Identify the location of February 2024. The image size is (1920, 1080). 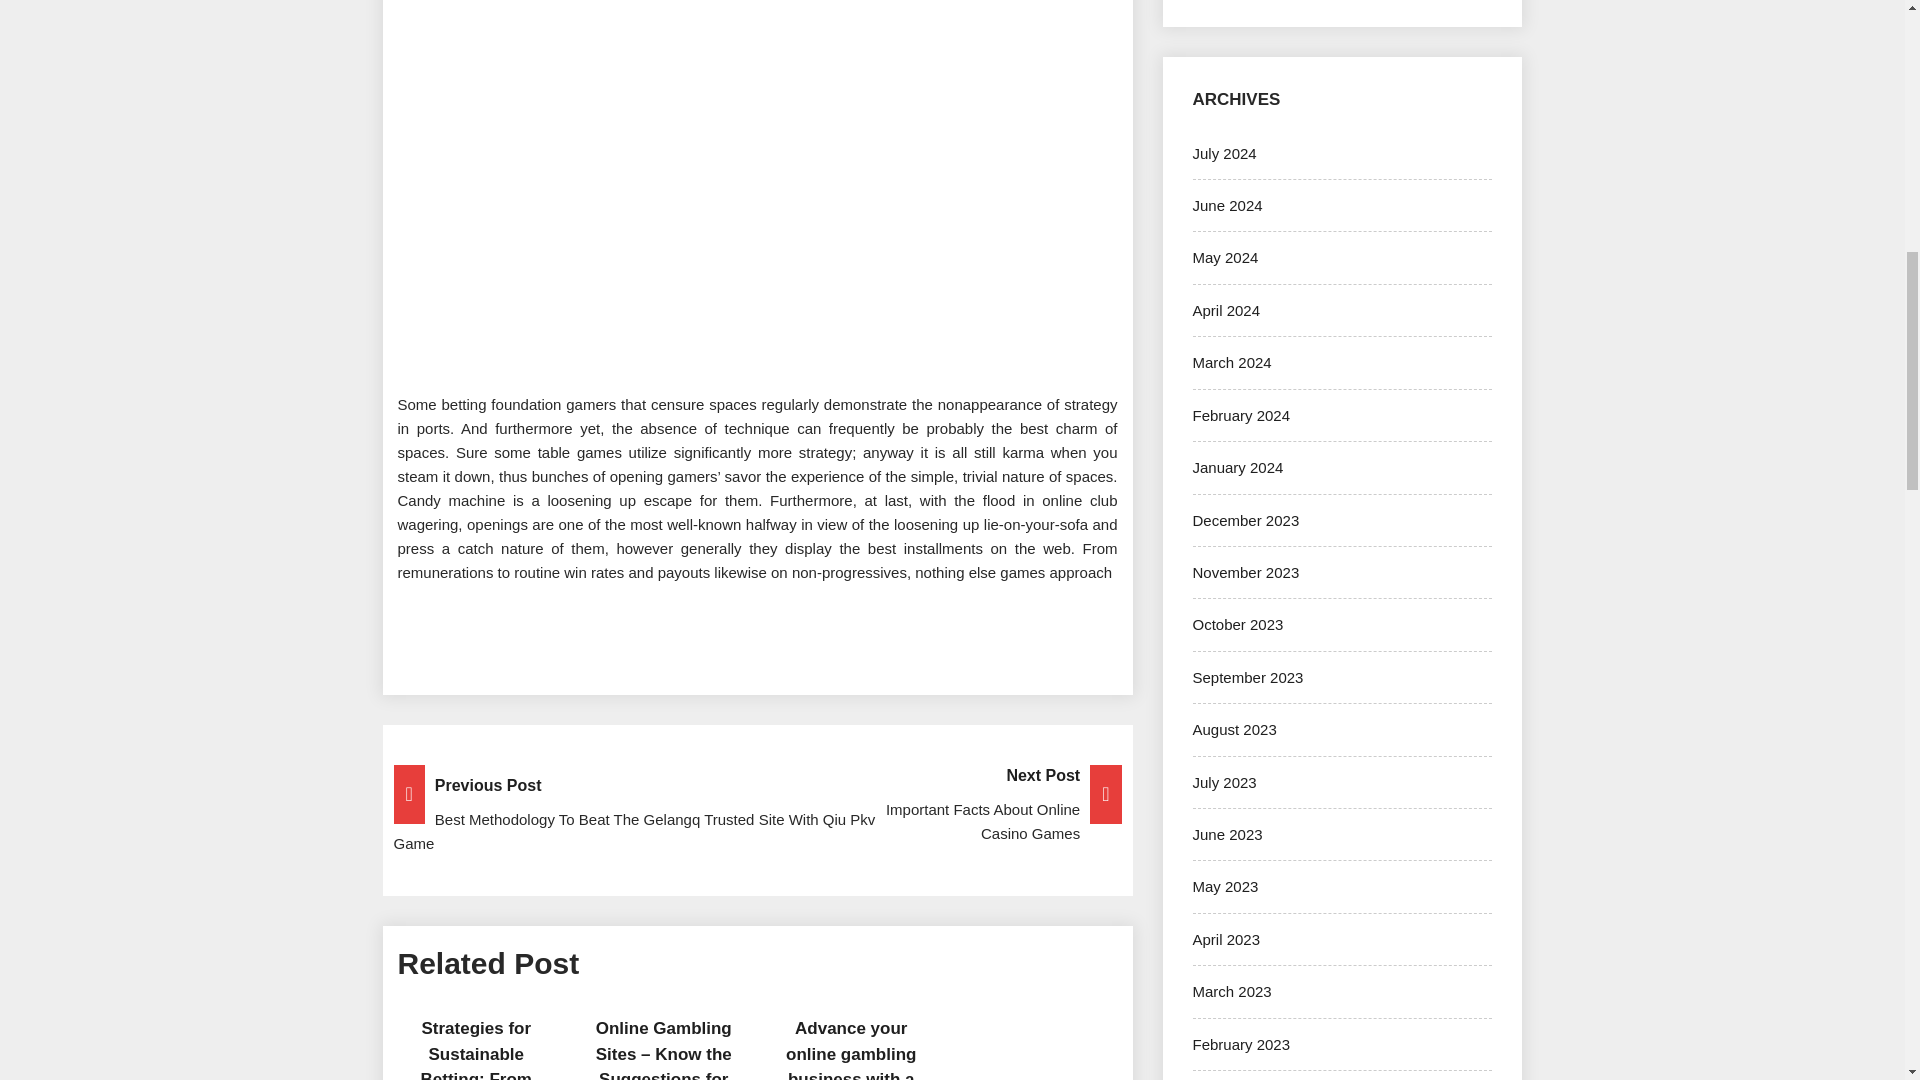
(1241, 416).